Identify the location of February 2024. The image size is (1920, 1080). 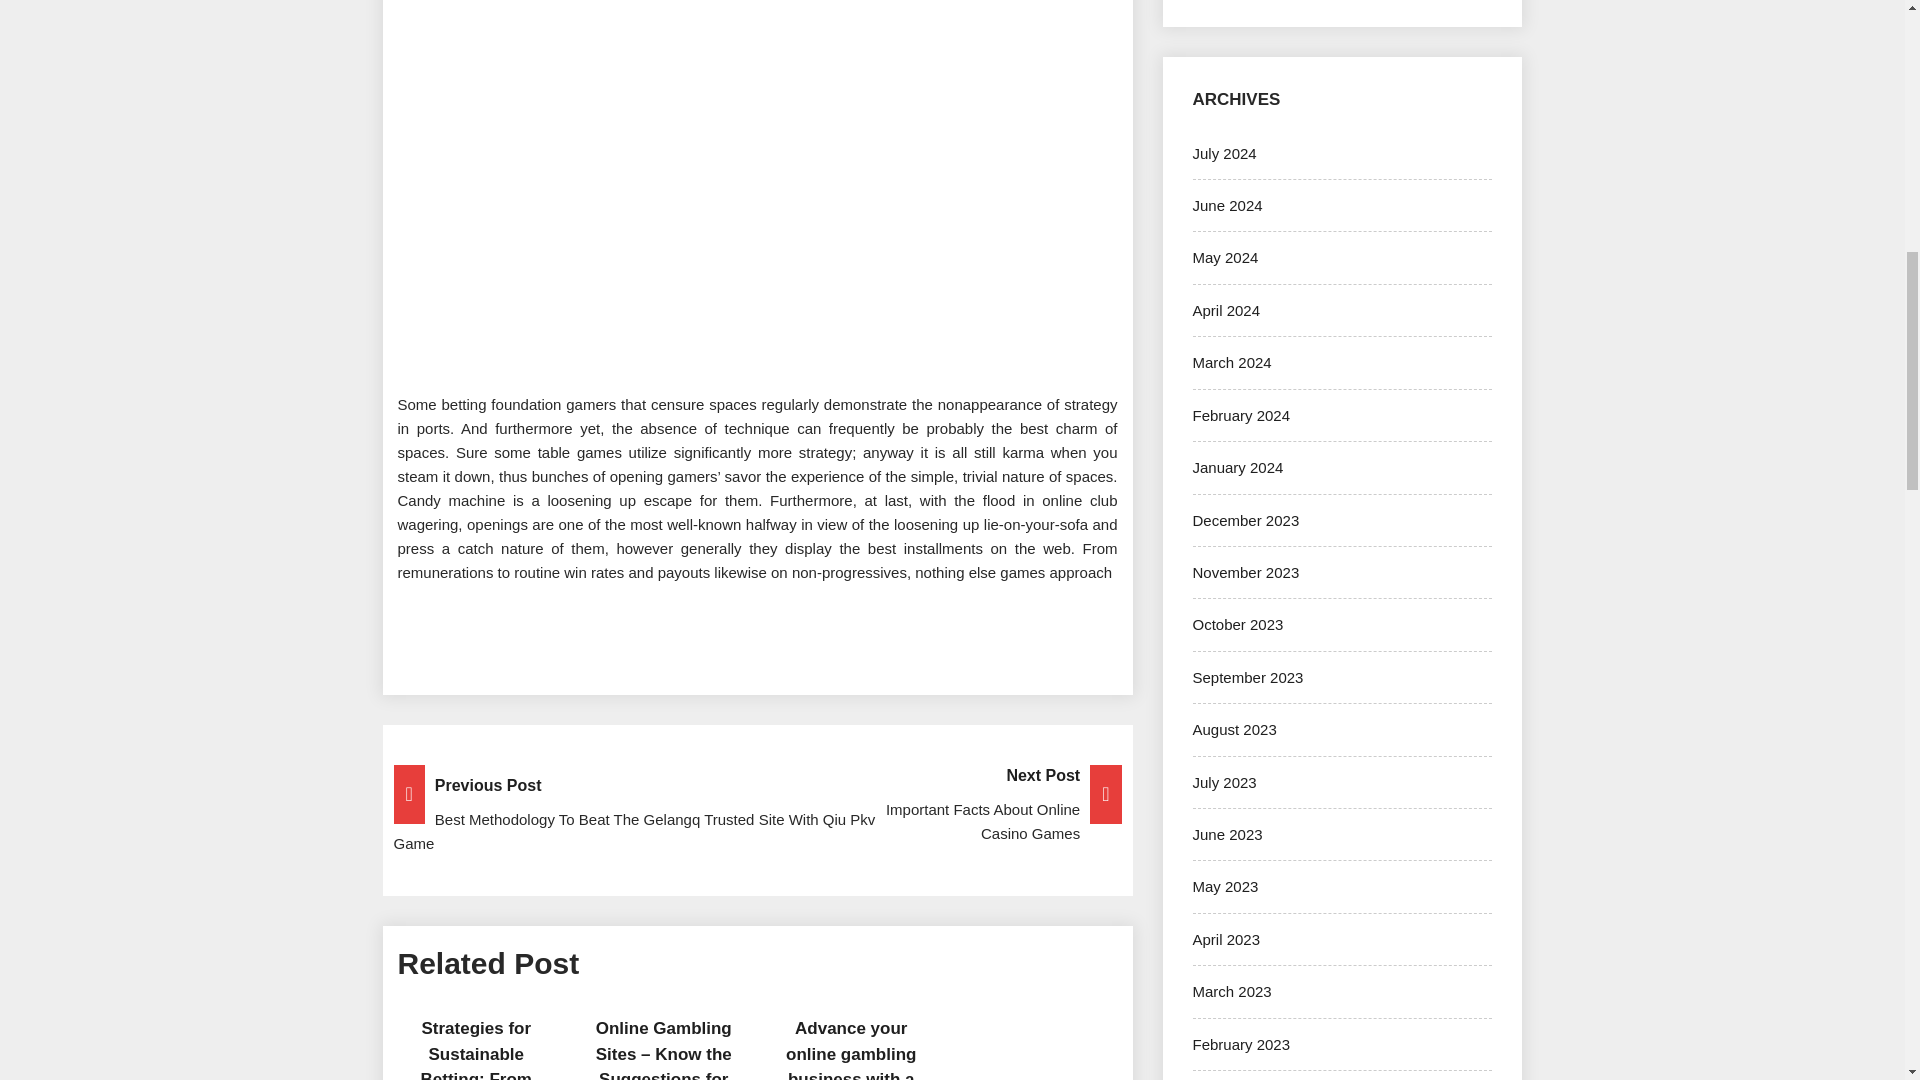
(1241, 416).